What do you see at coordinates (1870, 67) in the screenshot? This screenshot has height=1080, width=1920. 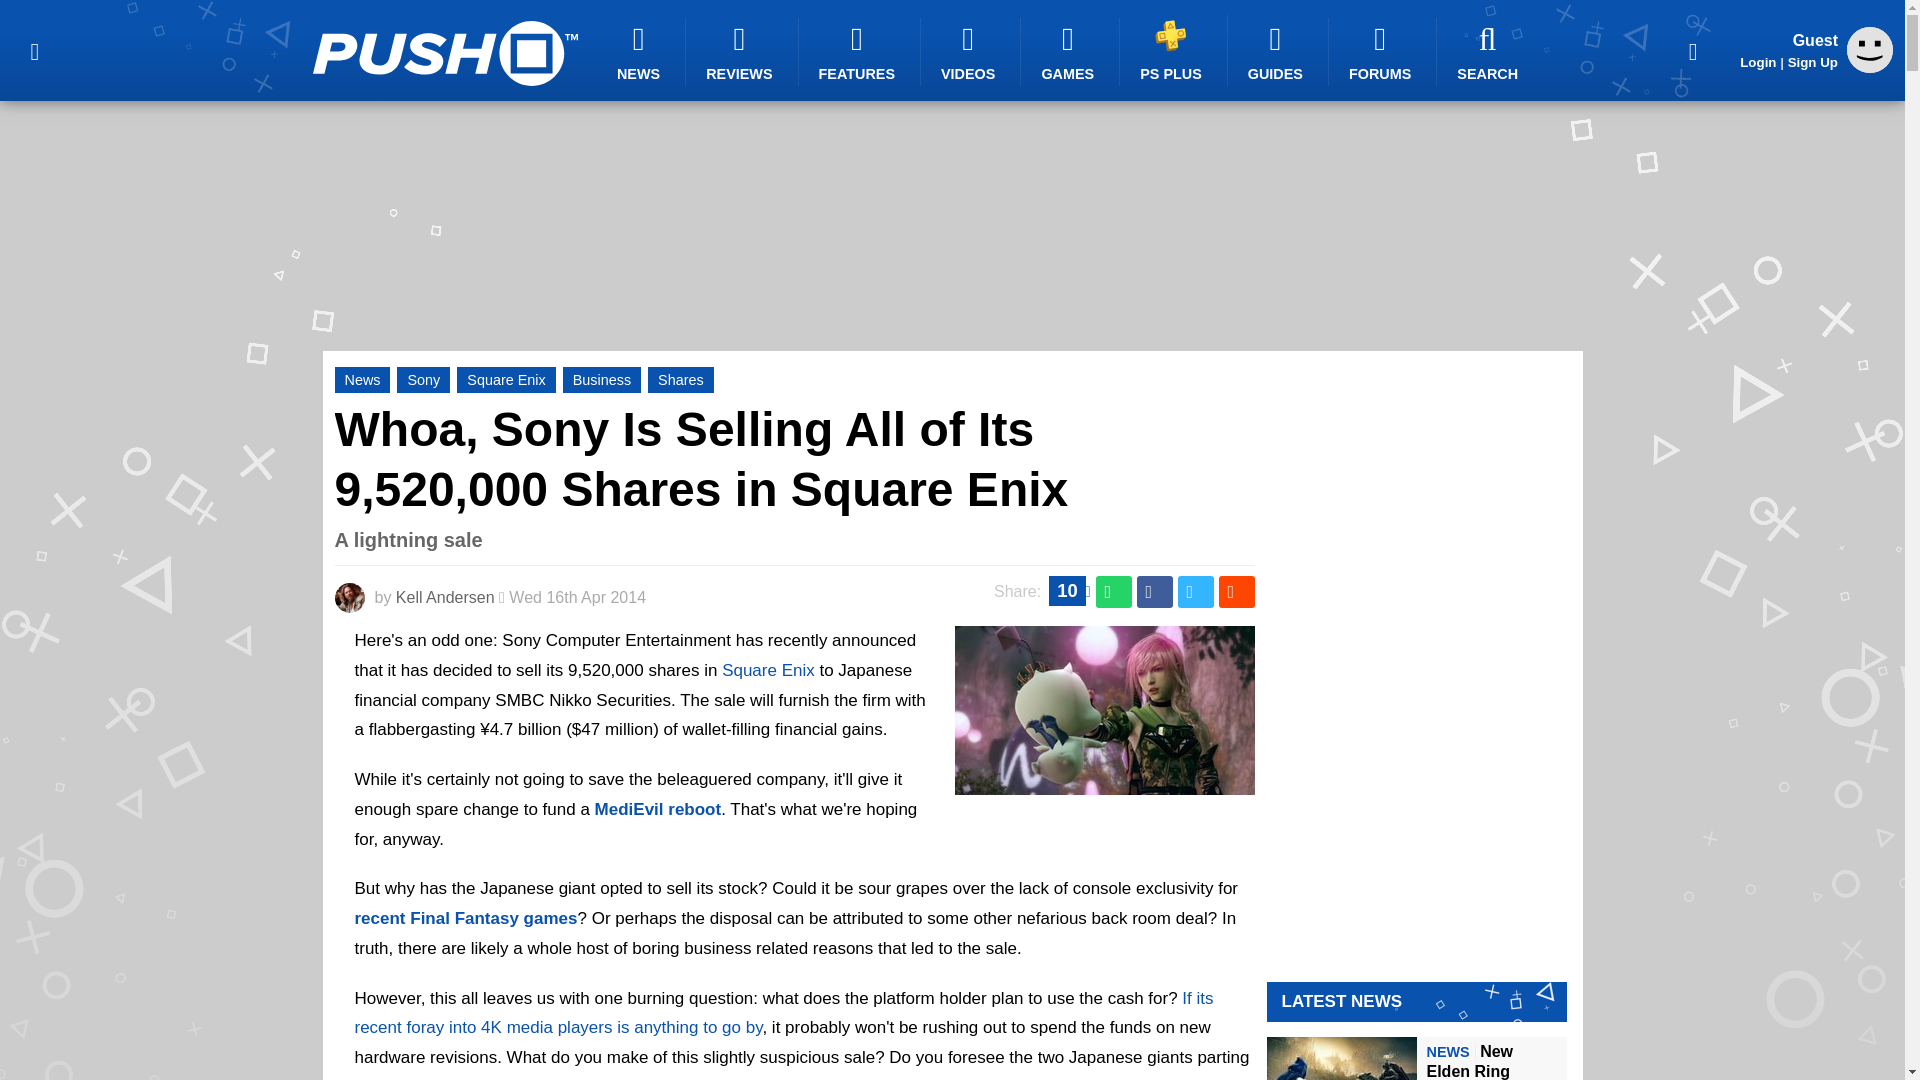 I see `Guest` at bounding box center [1870, 67].